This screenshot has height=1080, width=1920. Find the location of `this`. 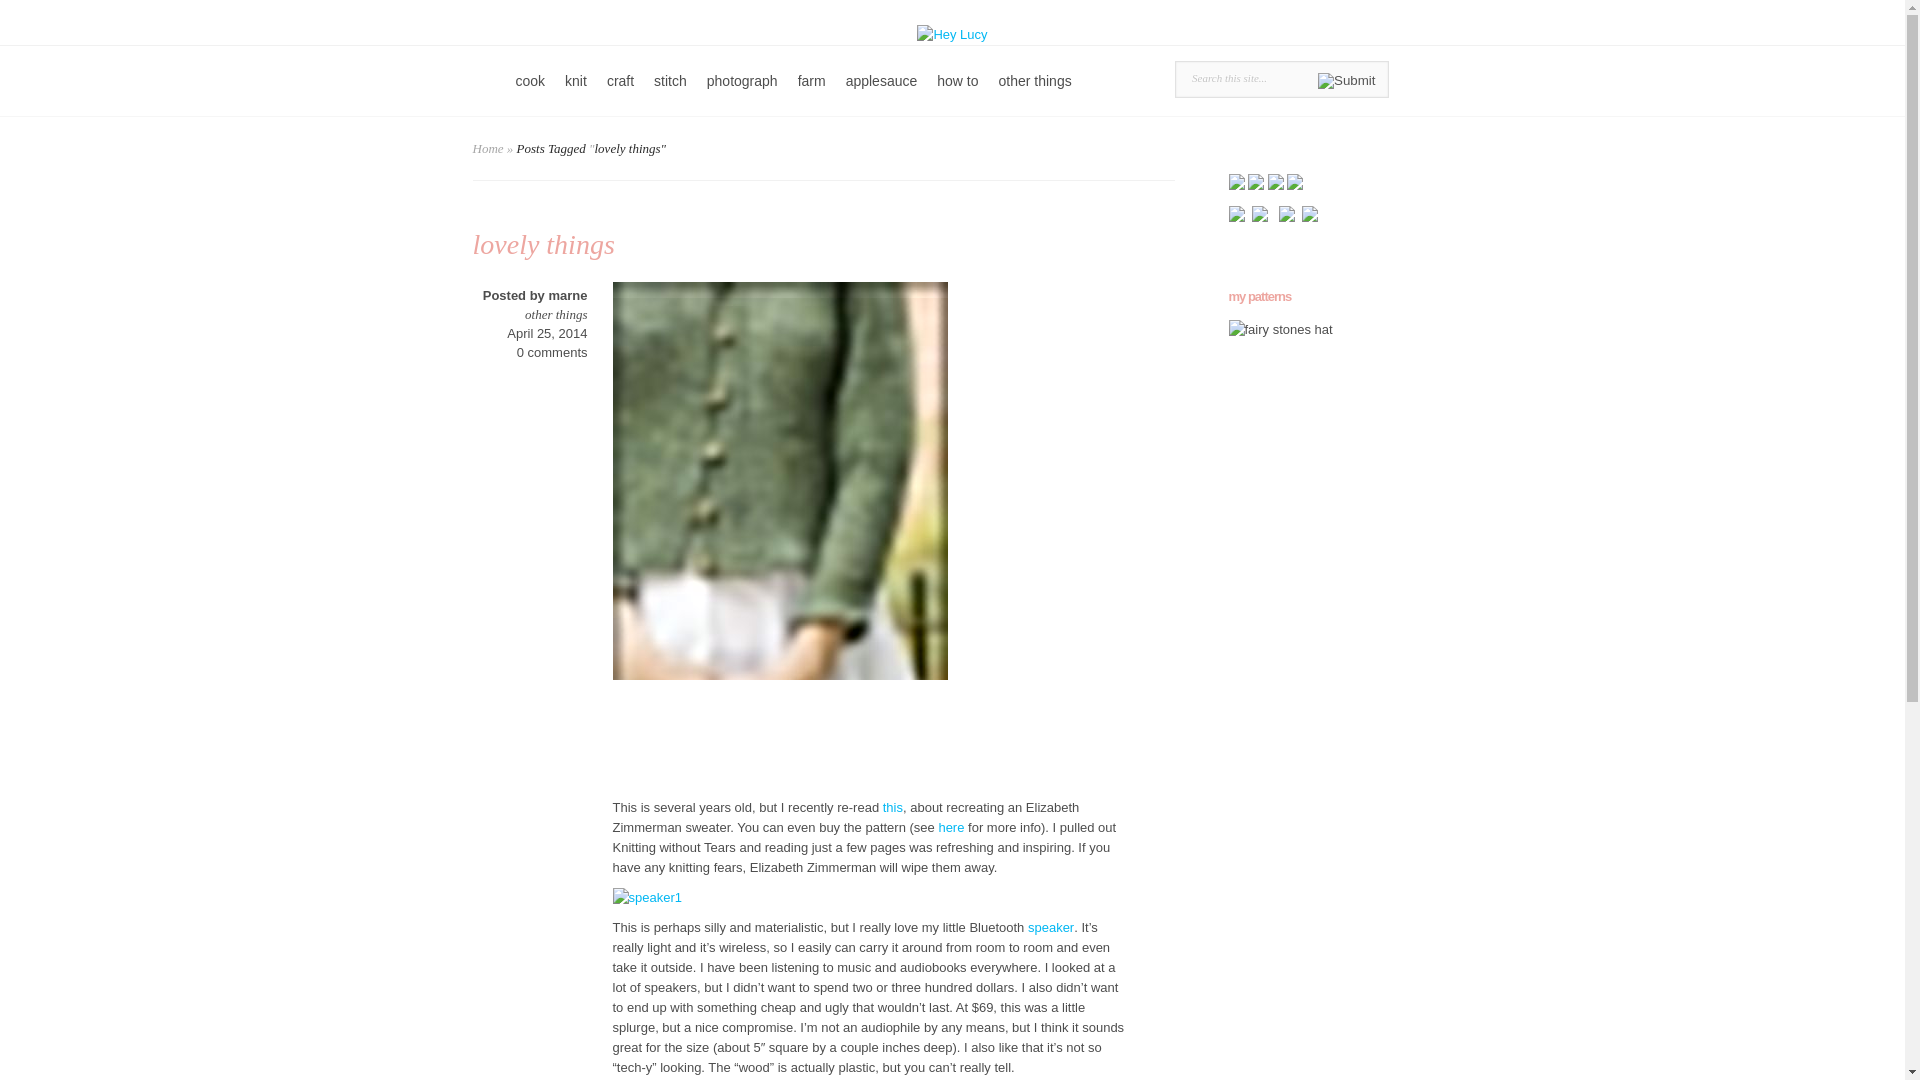

this is located at coordinates (892, 808).